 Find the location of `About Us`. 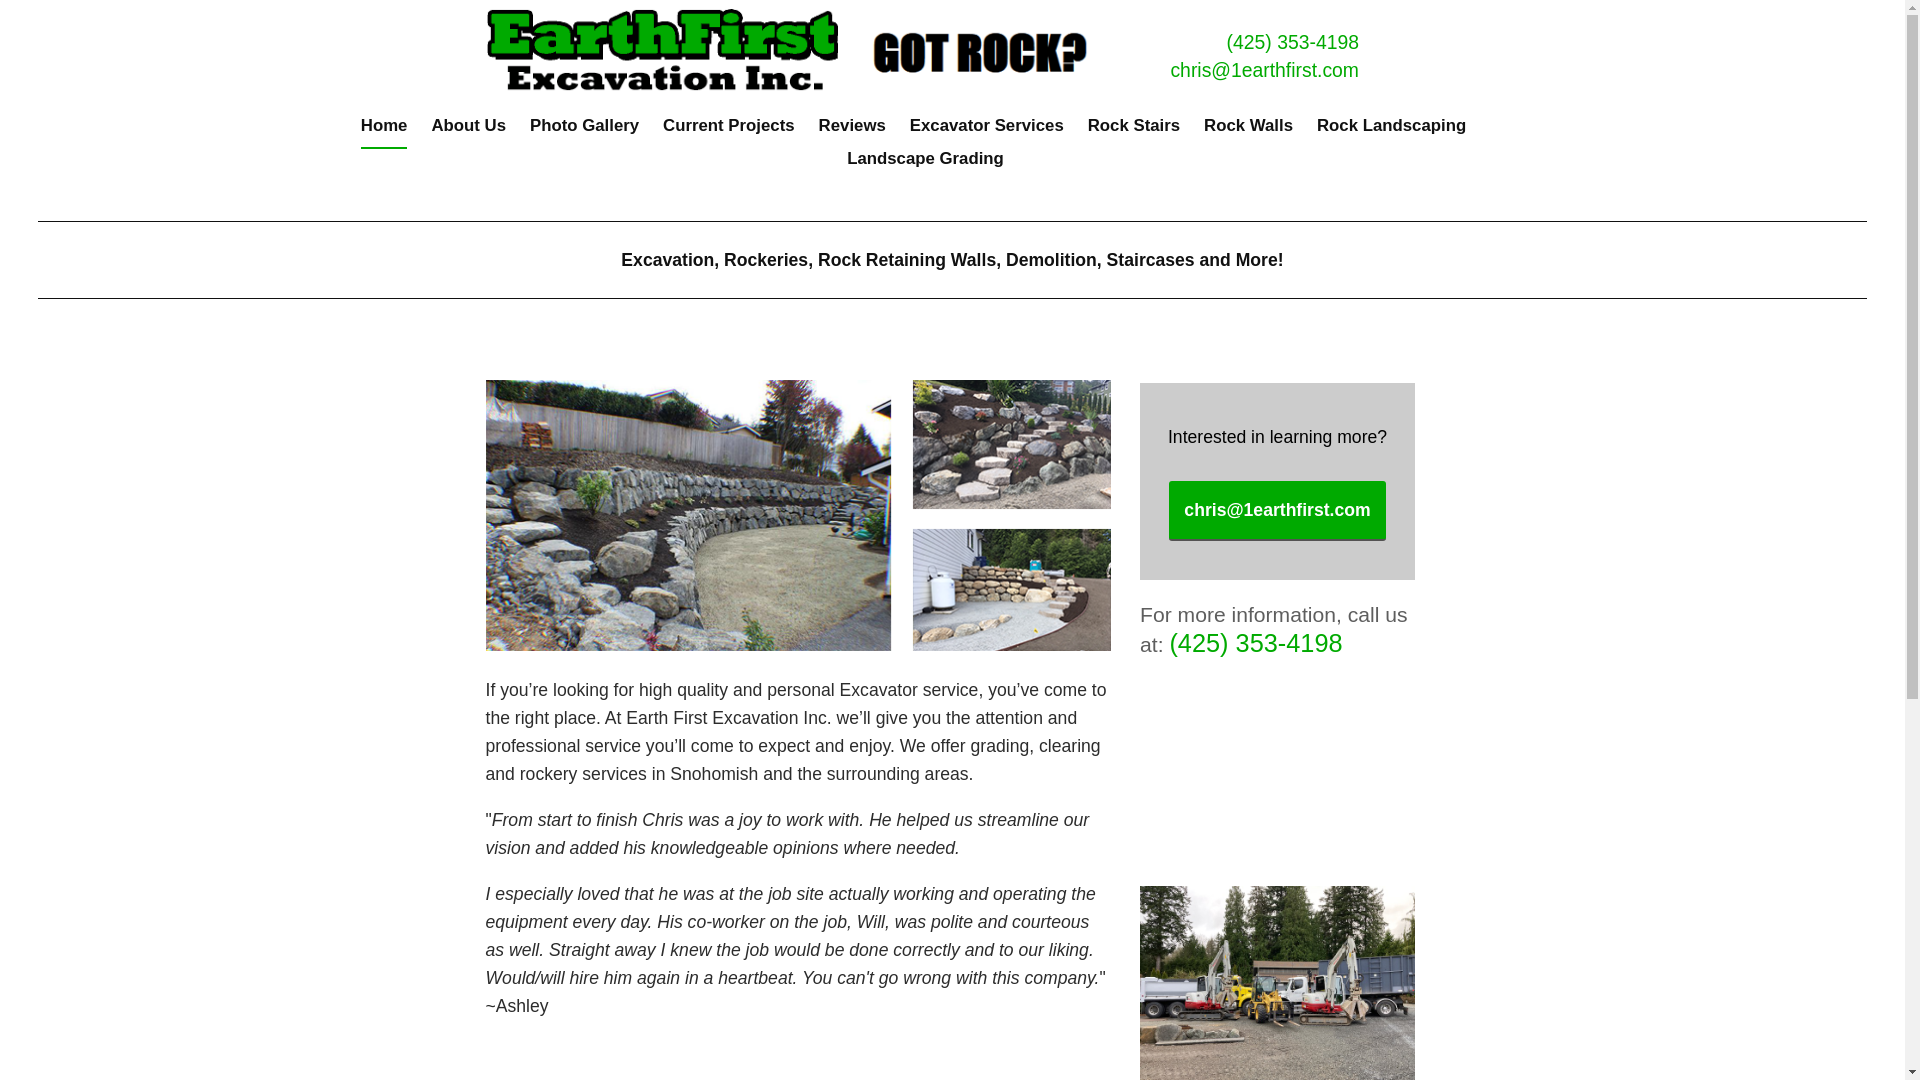

About Us is located at coordinates (468, 132).